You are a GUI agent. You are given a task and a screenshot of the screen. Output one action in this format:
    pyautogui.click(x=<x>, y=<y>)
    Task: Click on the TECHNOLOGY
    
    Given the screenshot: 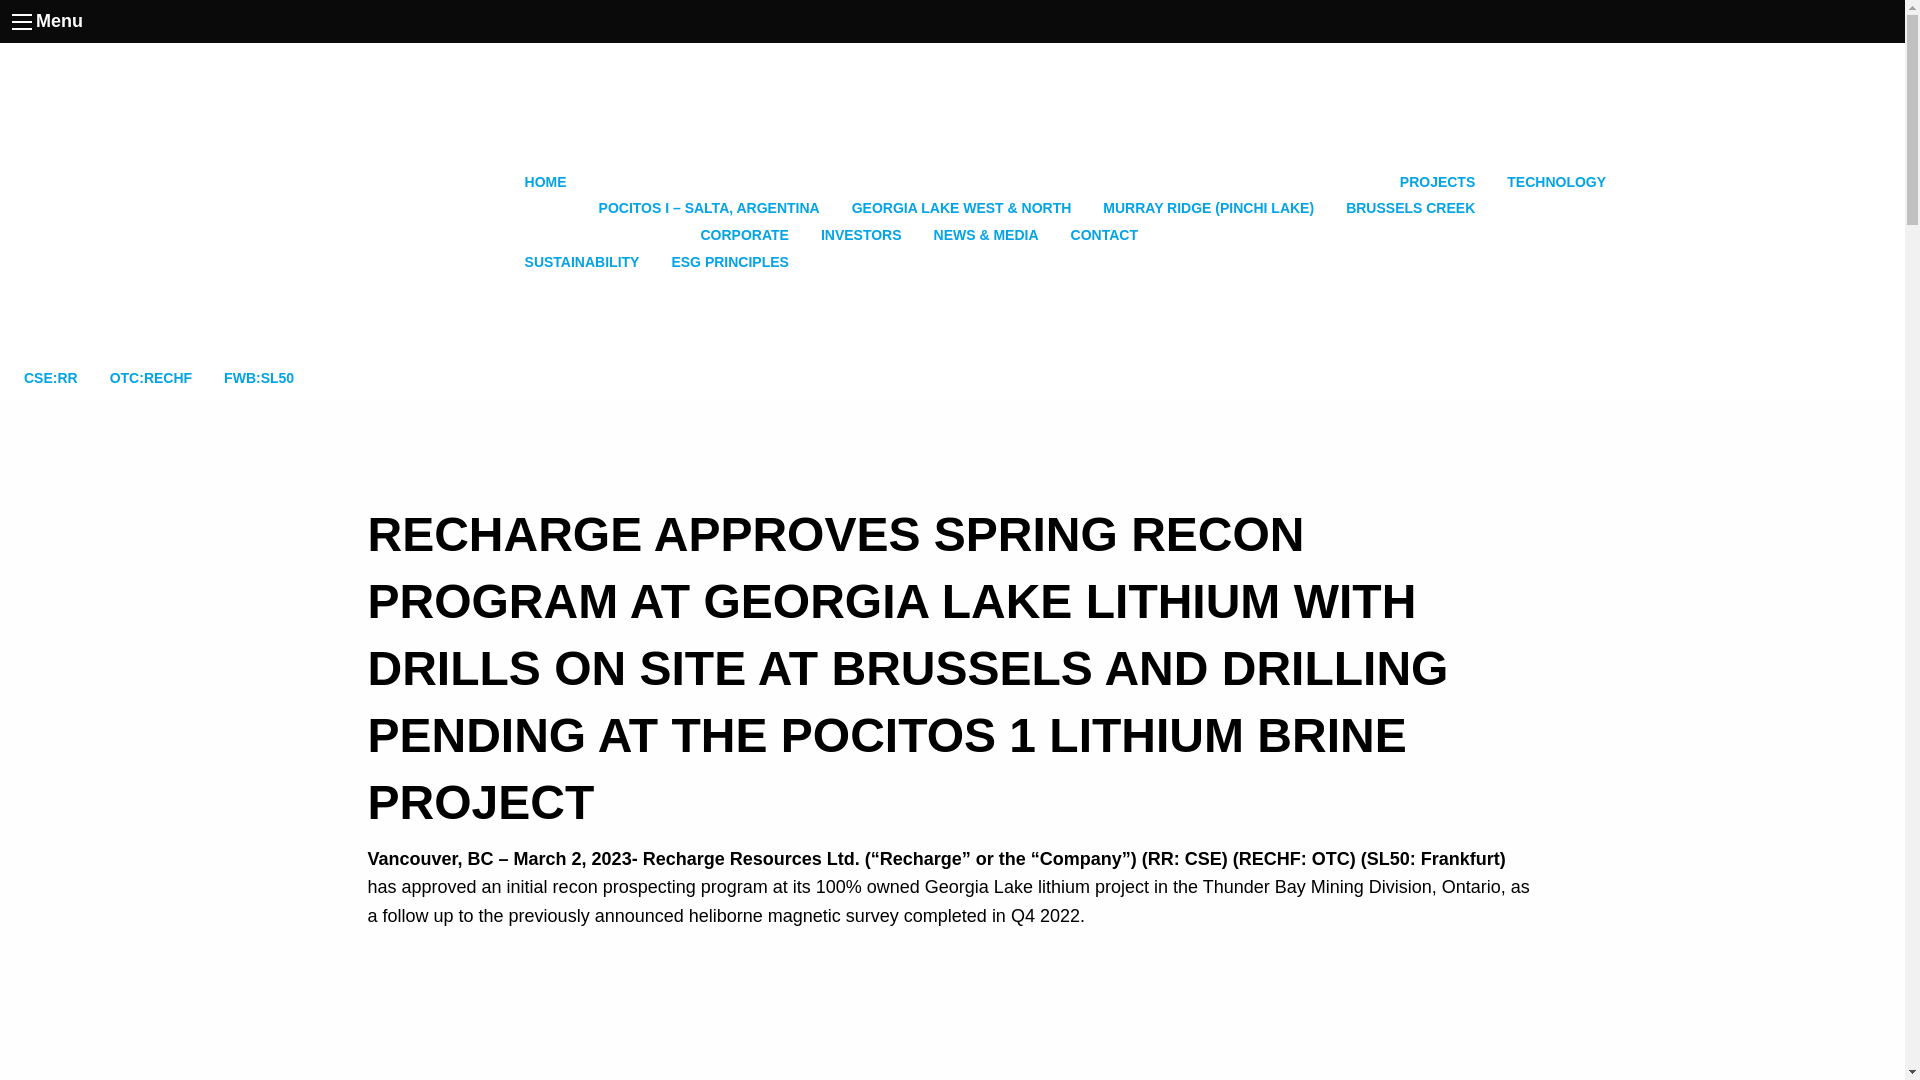 What is the action you would take?
    pyautogui.click(x=1556, y=182)
    